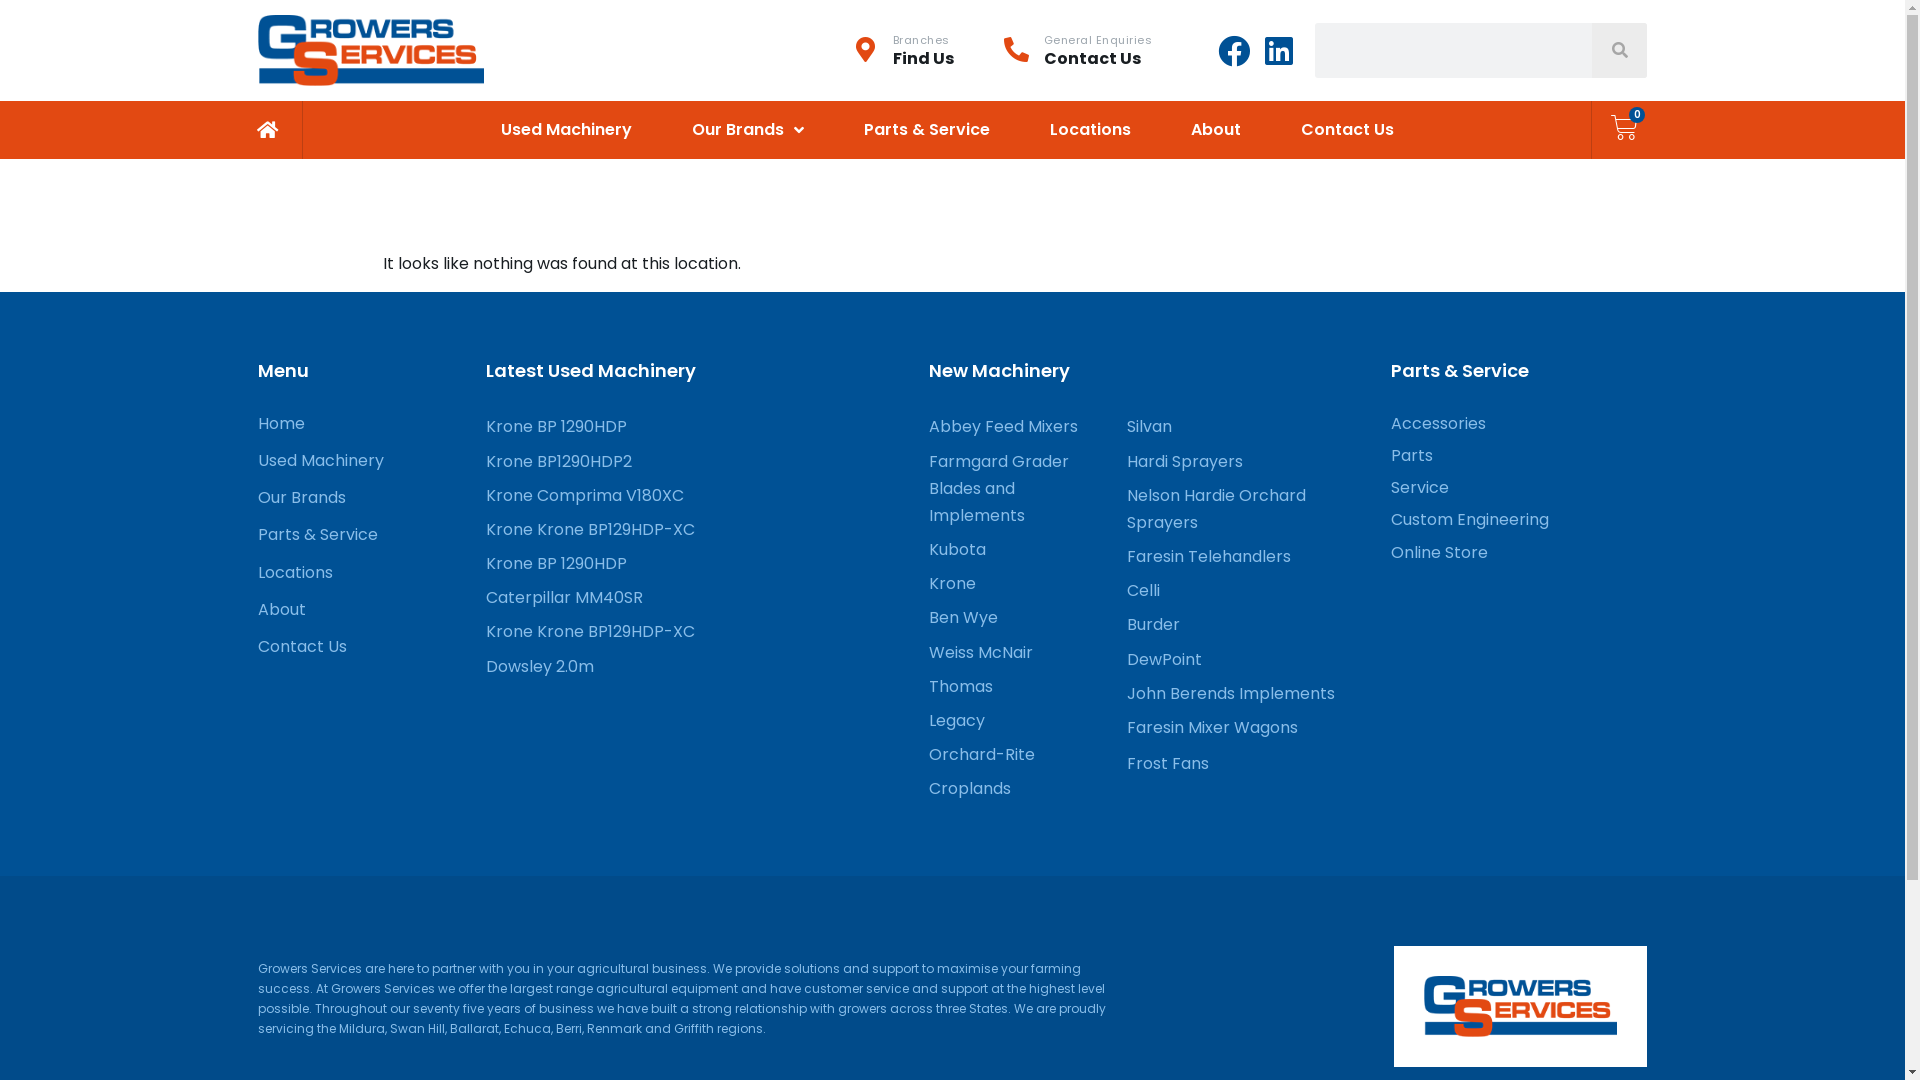  Describe the element at coordinates (1249, 728) in the screenshot. I see `Faresin Mixer Wagons` at that location.